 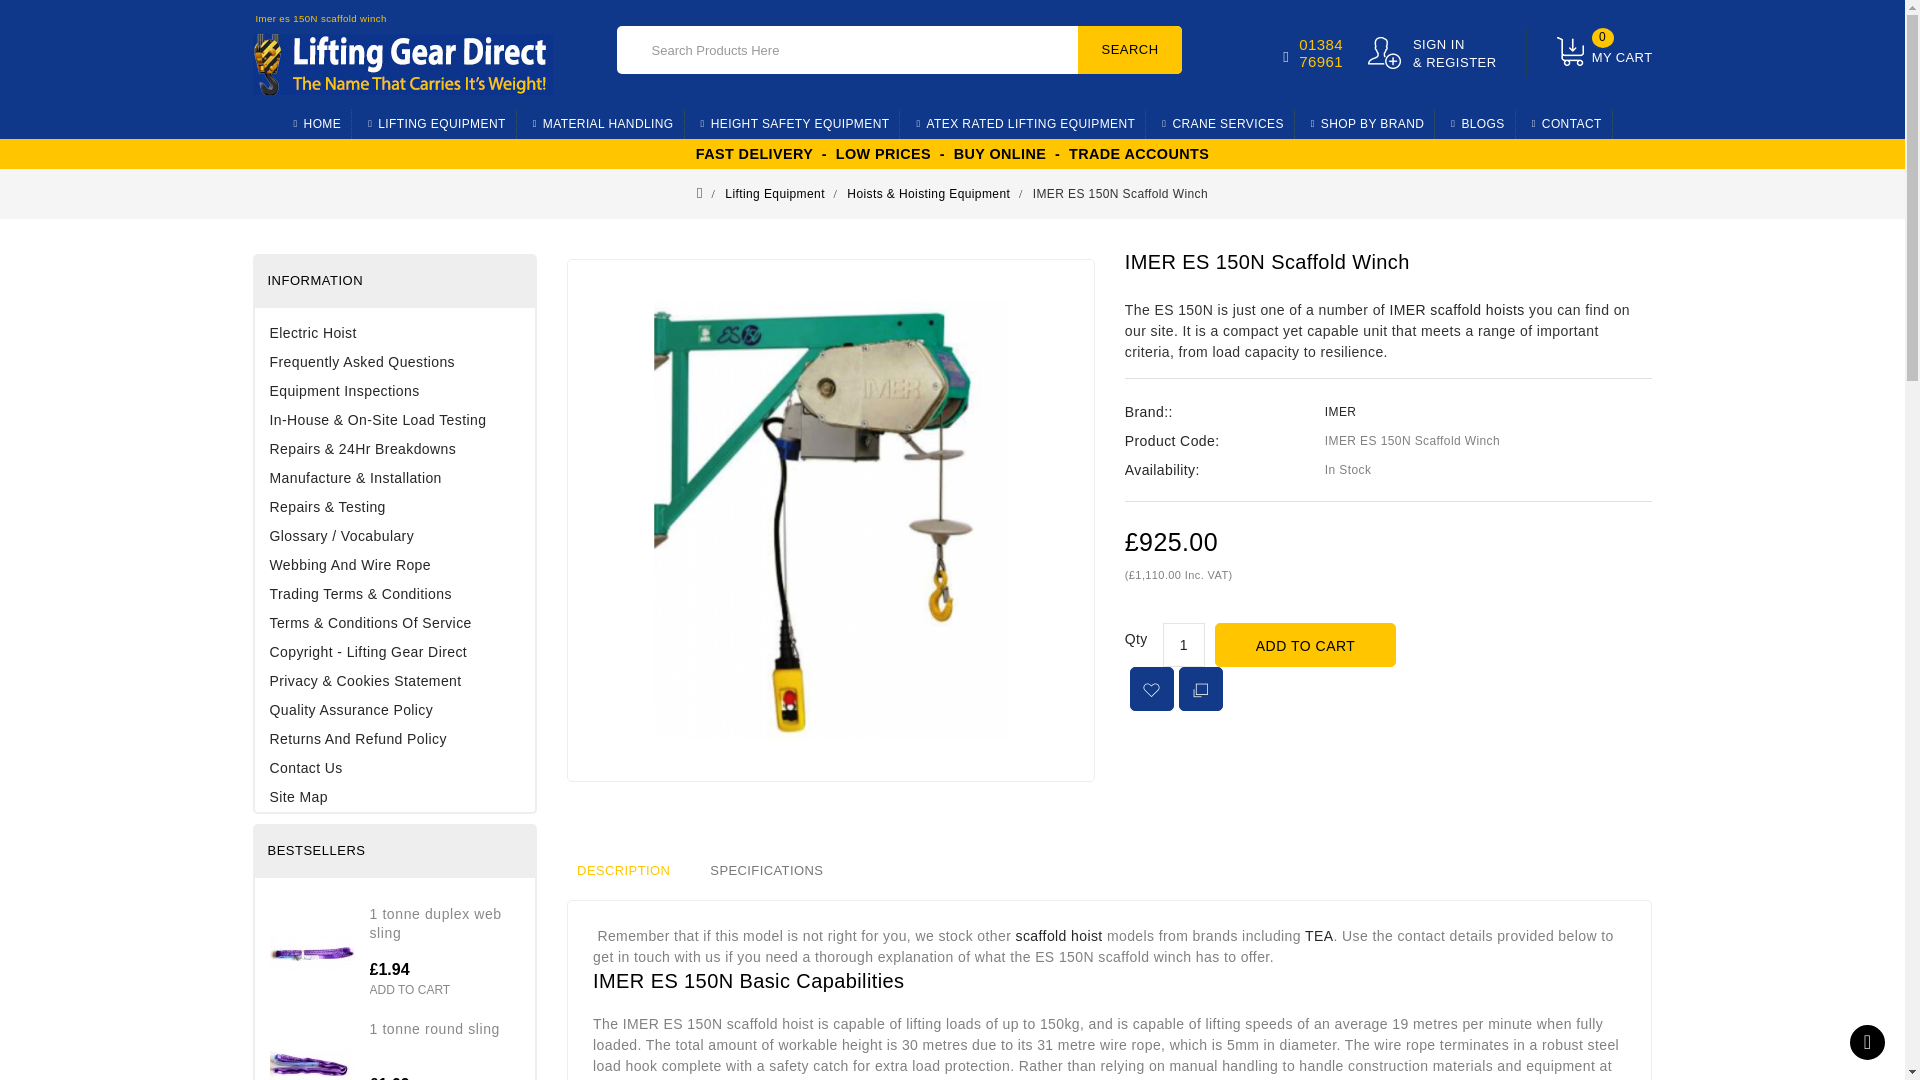 I want to click on Sign In, so click(x=1432, y=53).